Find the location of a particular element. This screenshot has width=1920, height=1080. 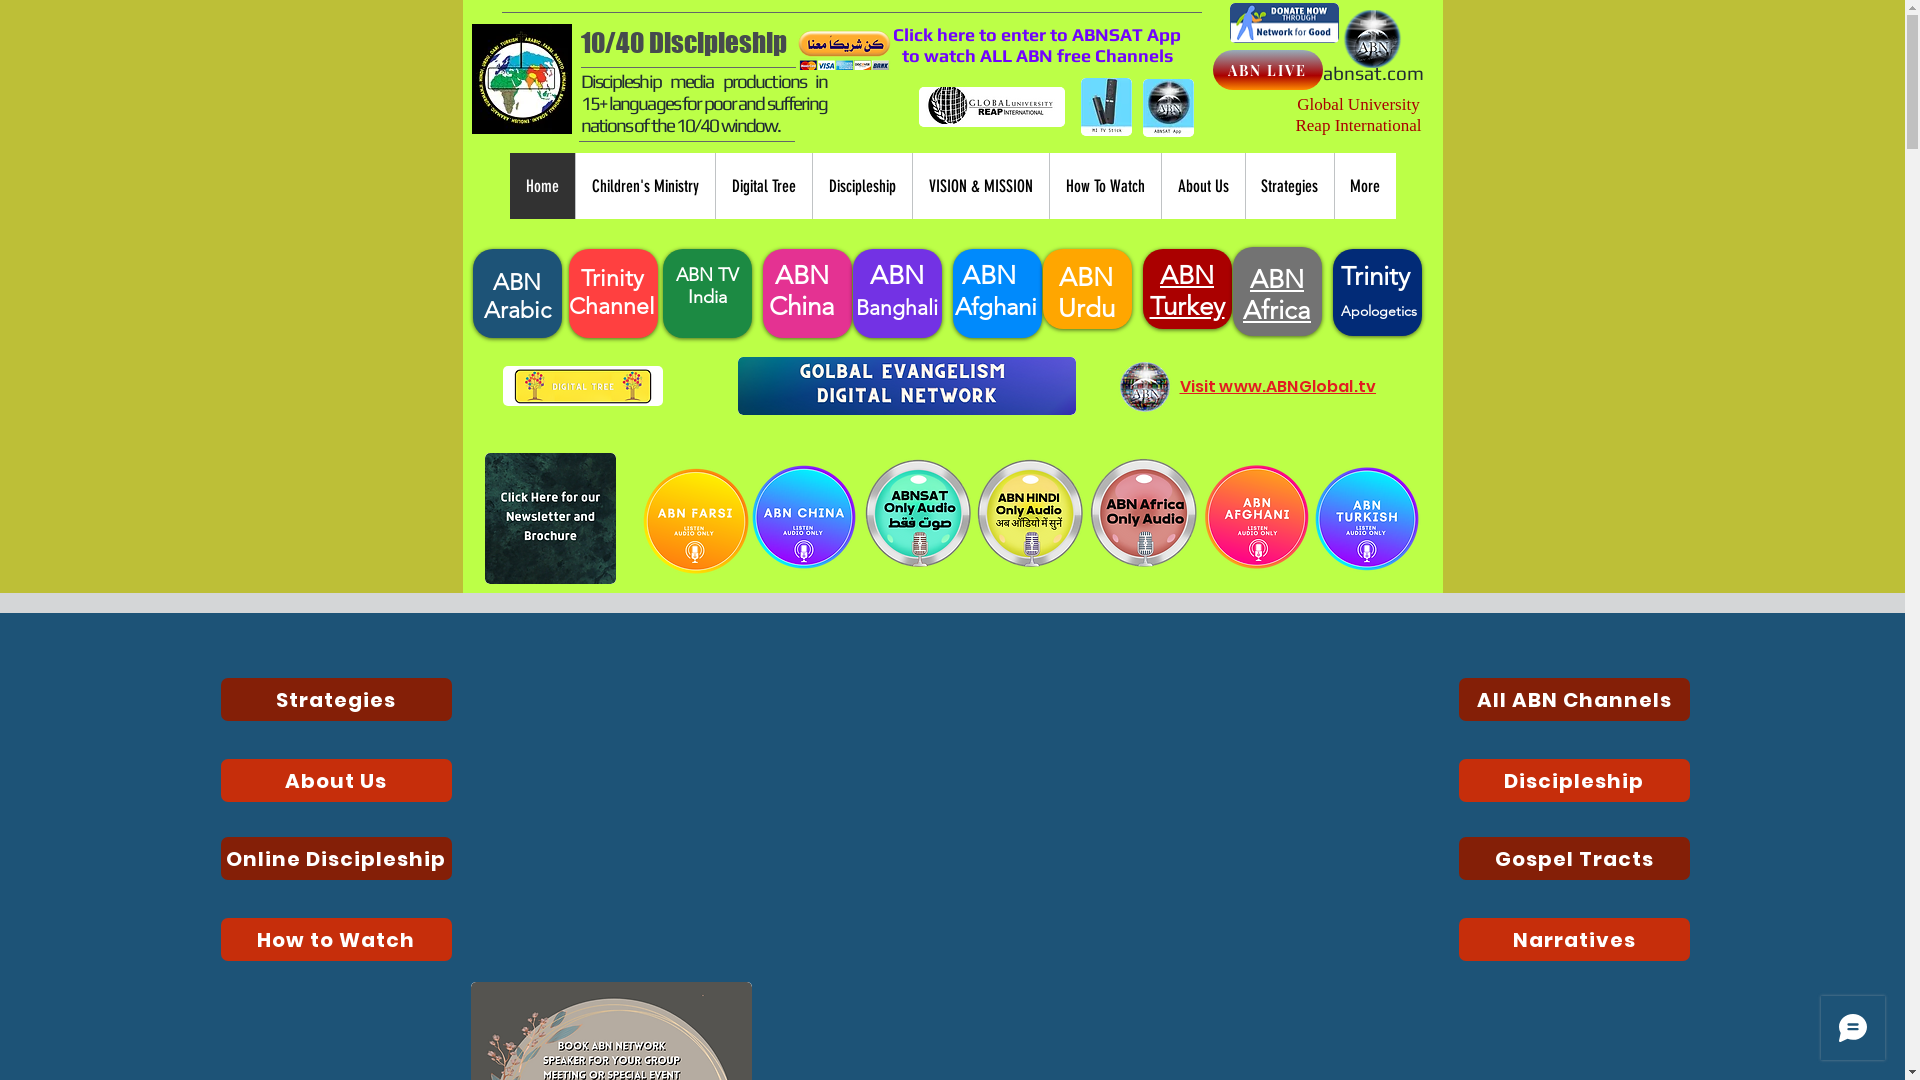

Gospel Tracts is located at coordinates (1574, 858).